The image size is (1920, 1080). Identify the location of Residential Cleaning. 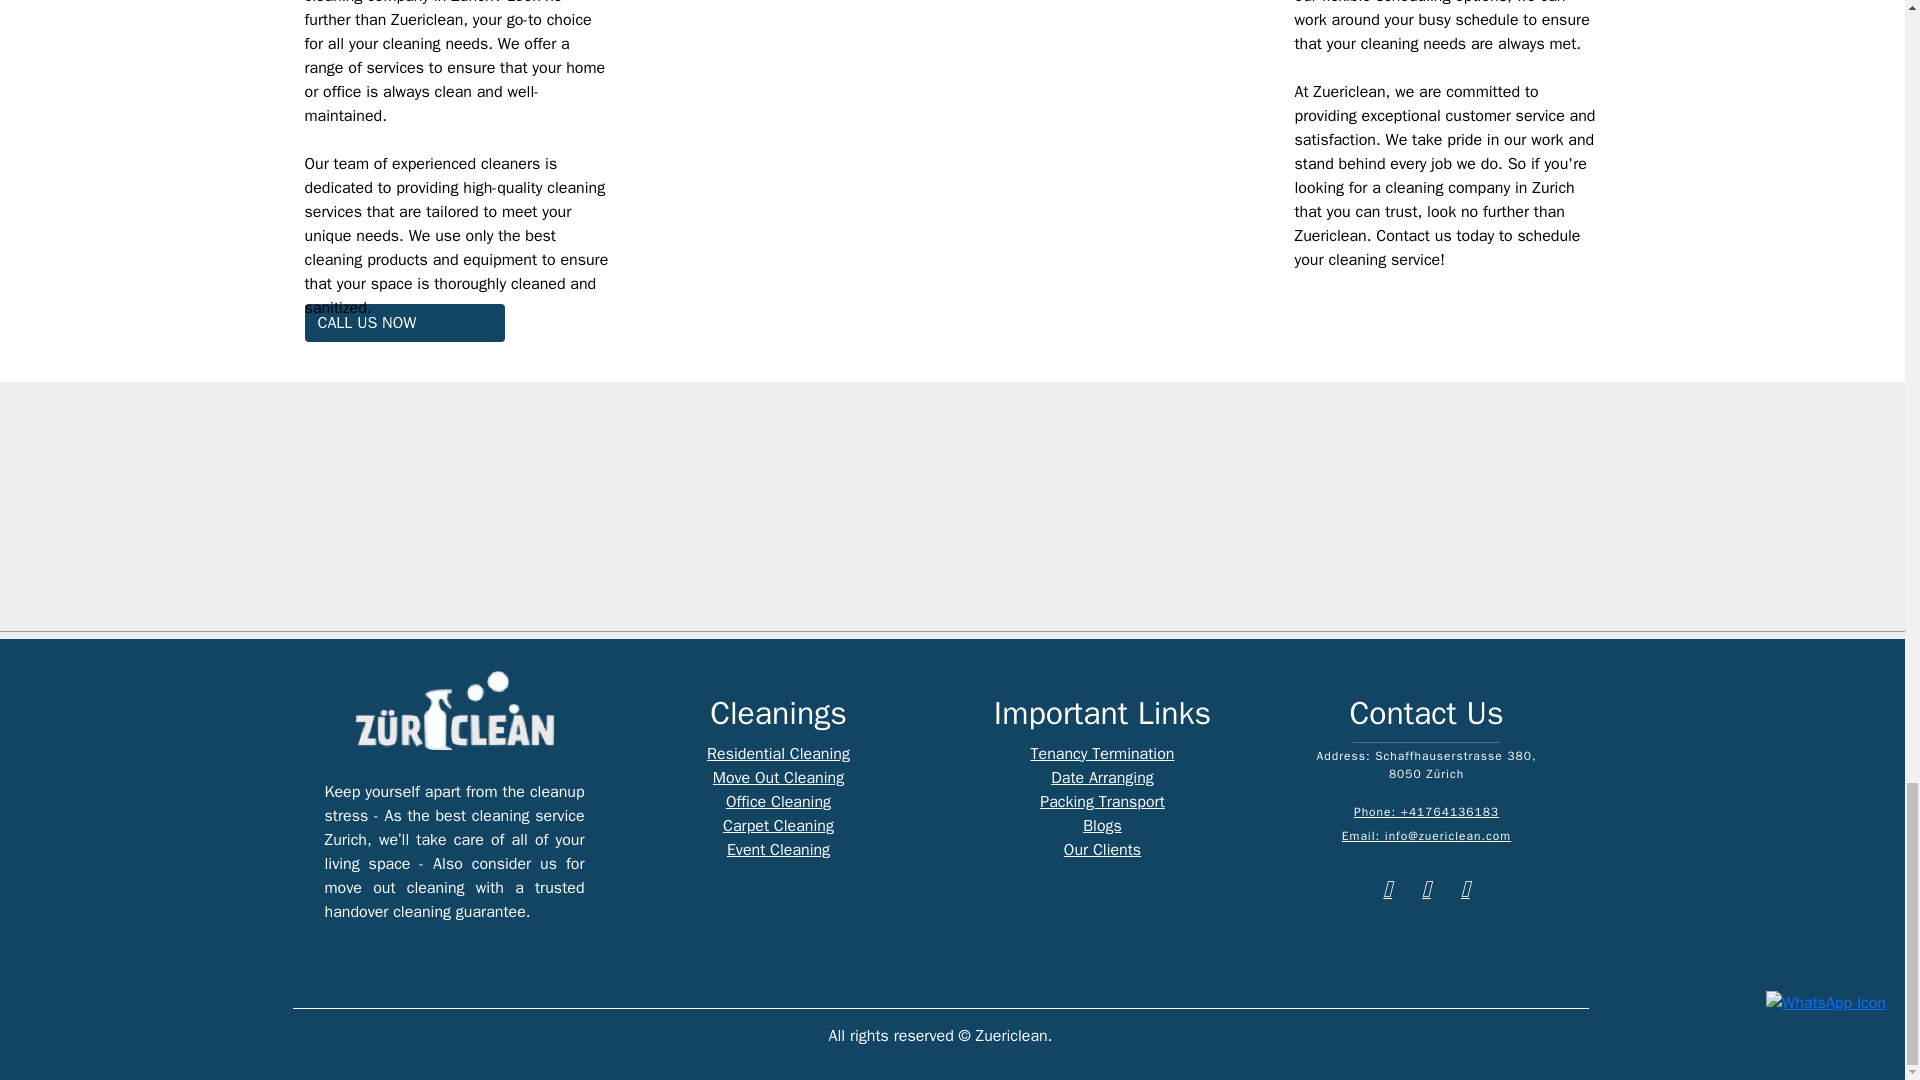
(778, 754).